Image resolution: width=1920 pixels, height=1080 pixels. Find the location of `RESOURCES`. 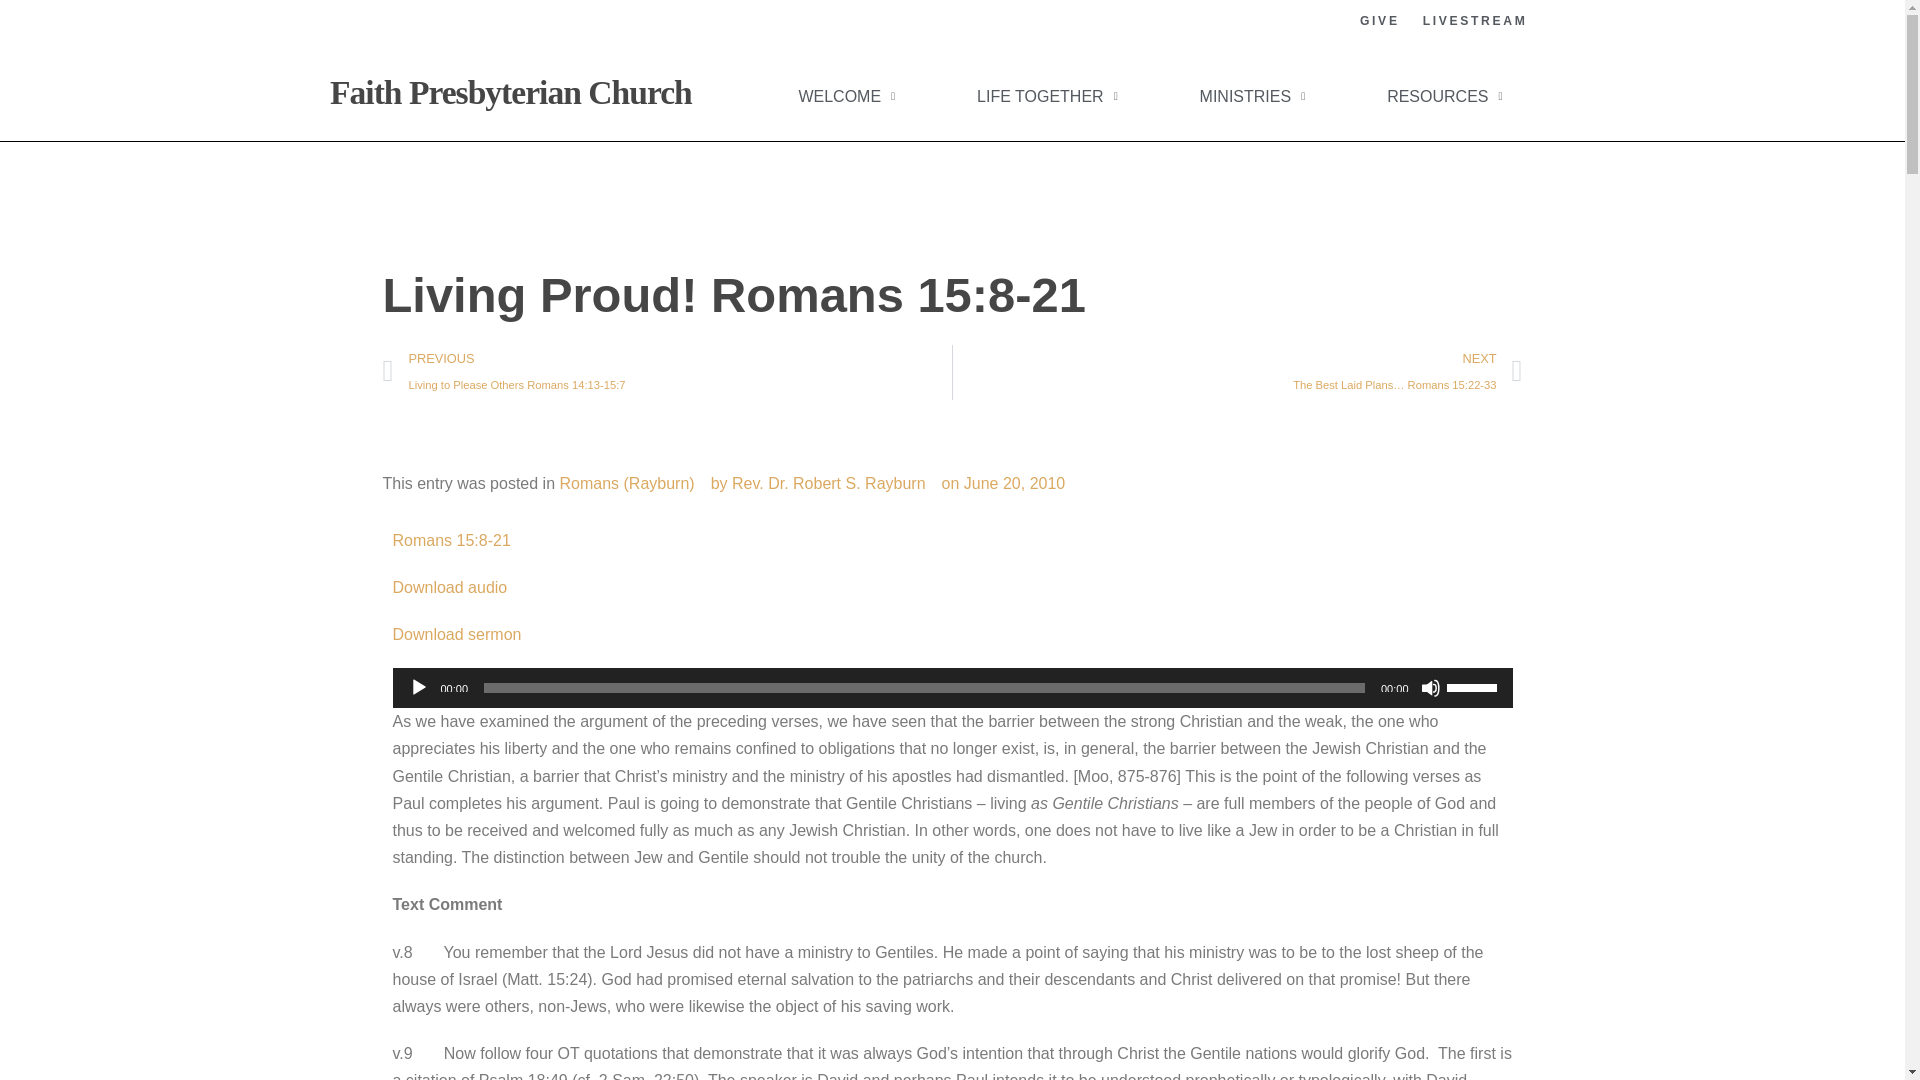

RESOURCES is located at coordinates (1444, 96).